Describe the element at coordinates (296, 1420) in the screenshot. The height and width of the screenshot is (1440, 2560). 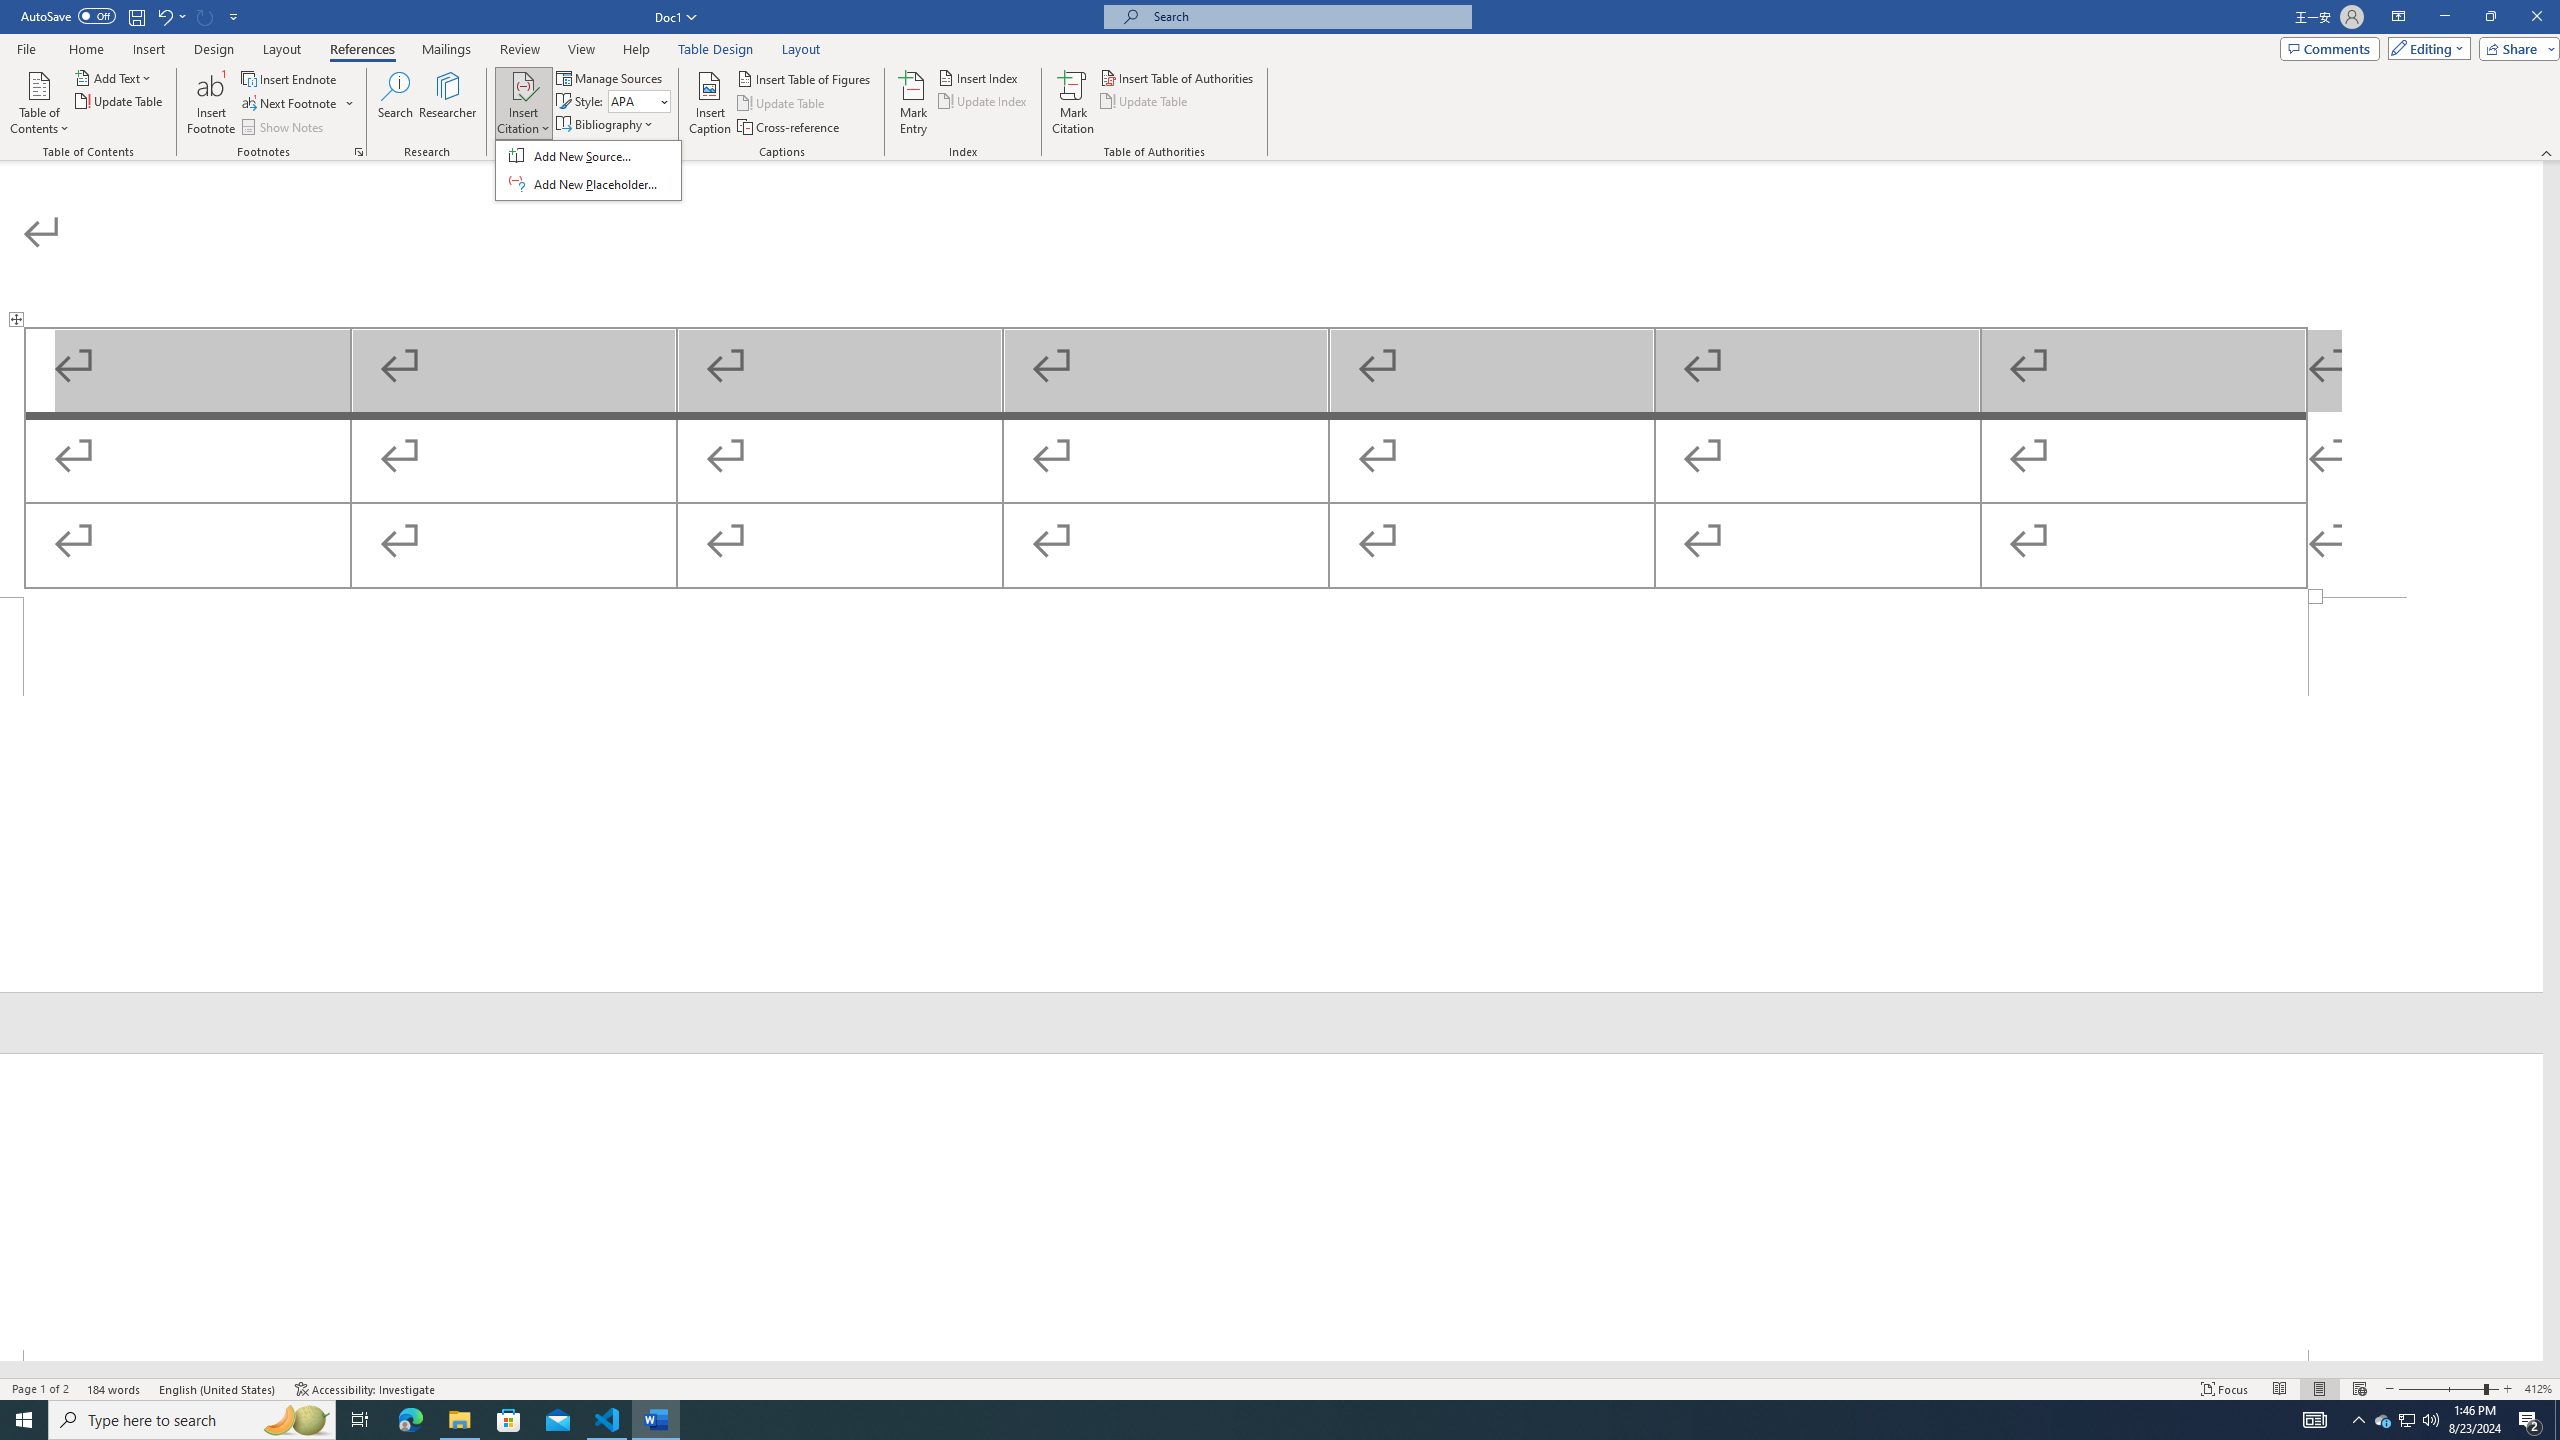
I see `Search highlights icon opens search home window` at that location.